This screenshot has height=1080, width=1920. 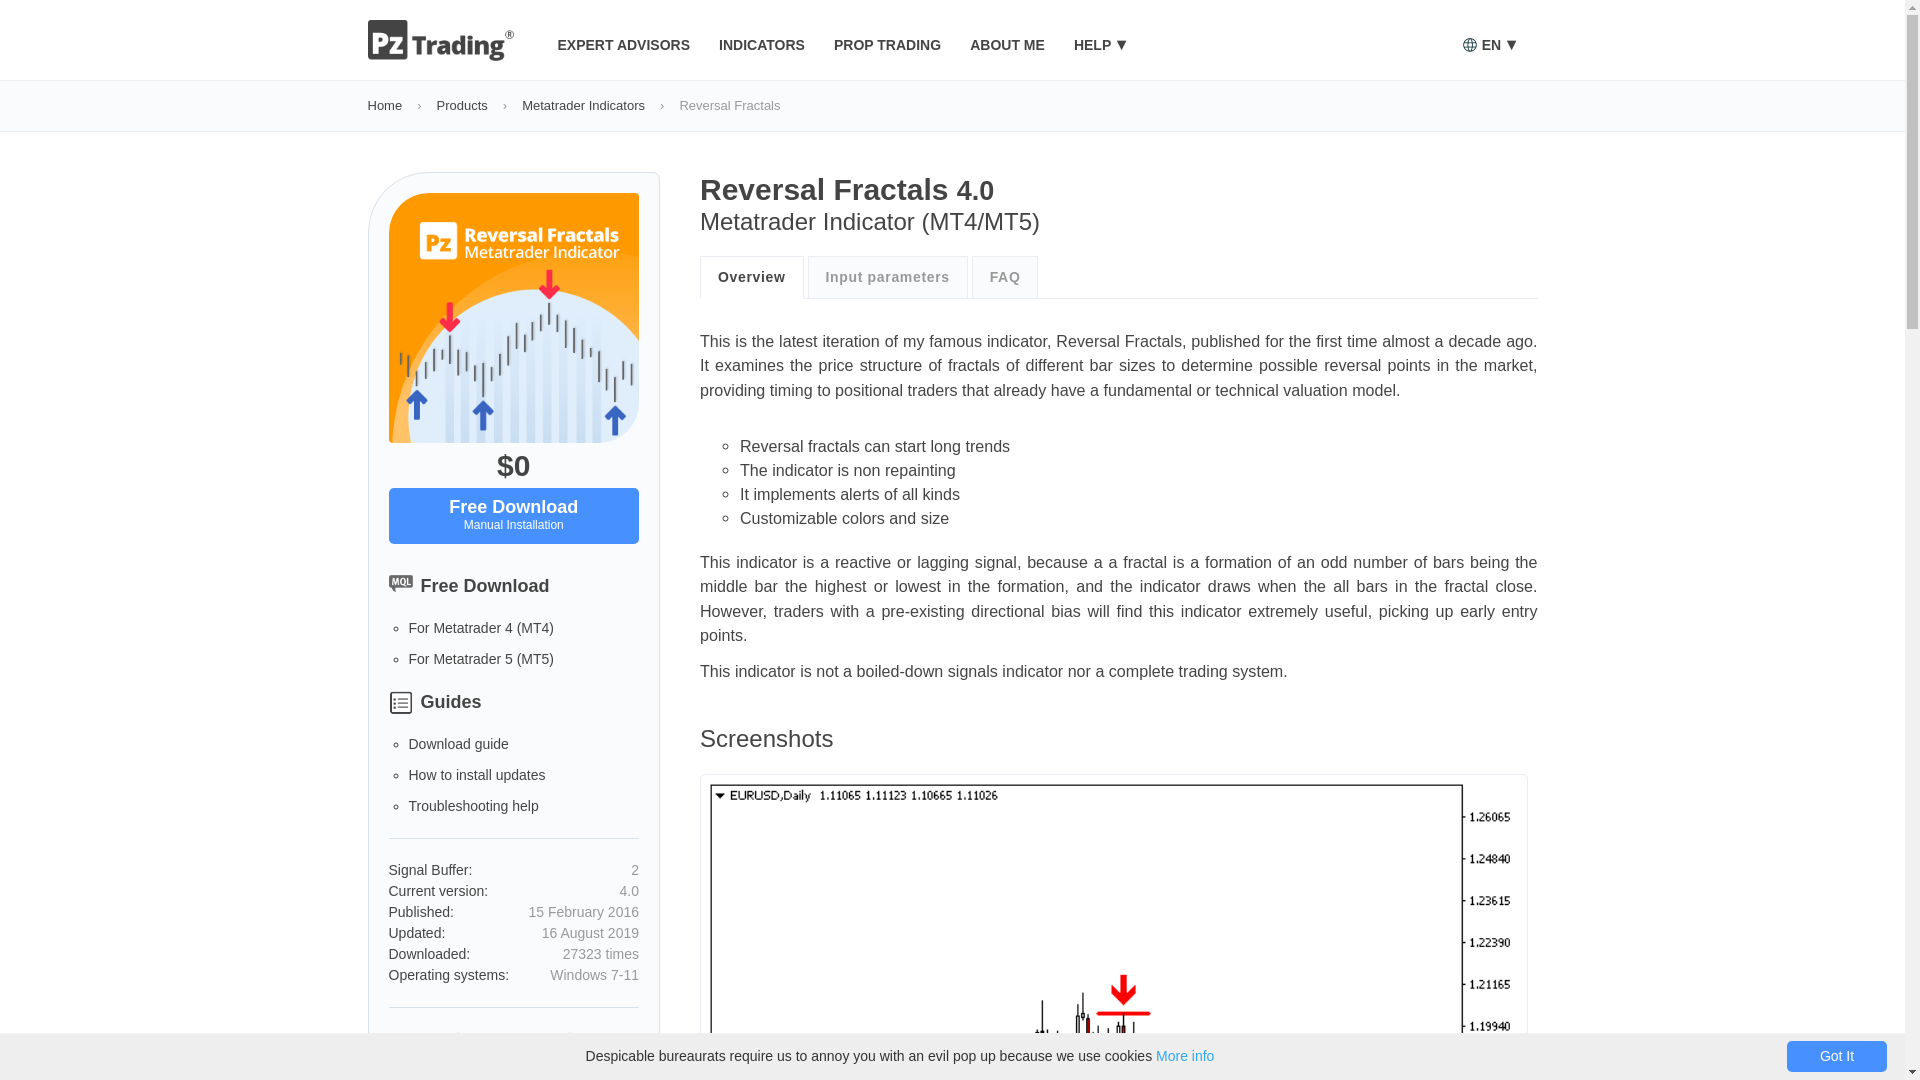 I want to click on FAQ, so click(x=1004, y=276).